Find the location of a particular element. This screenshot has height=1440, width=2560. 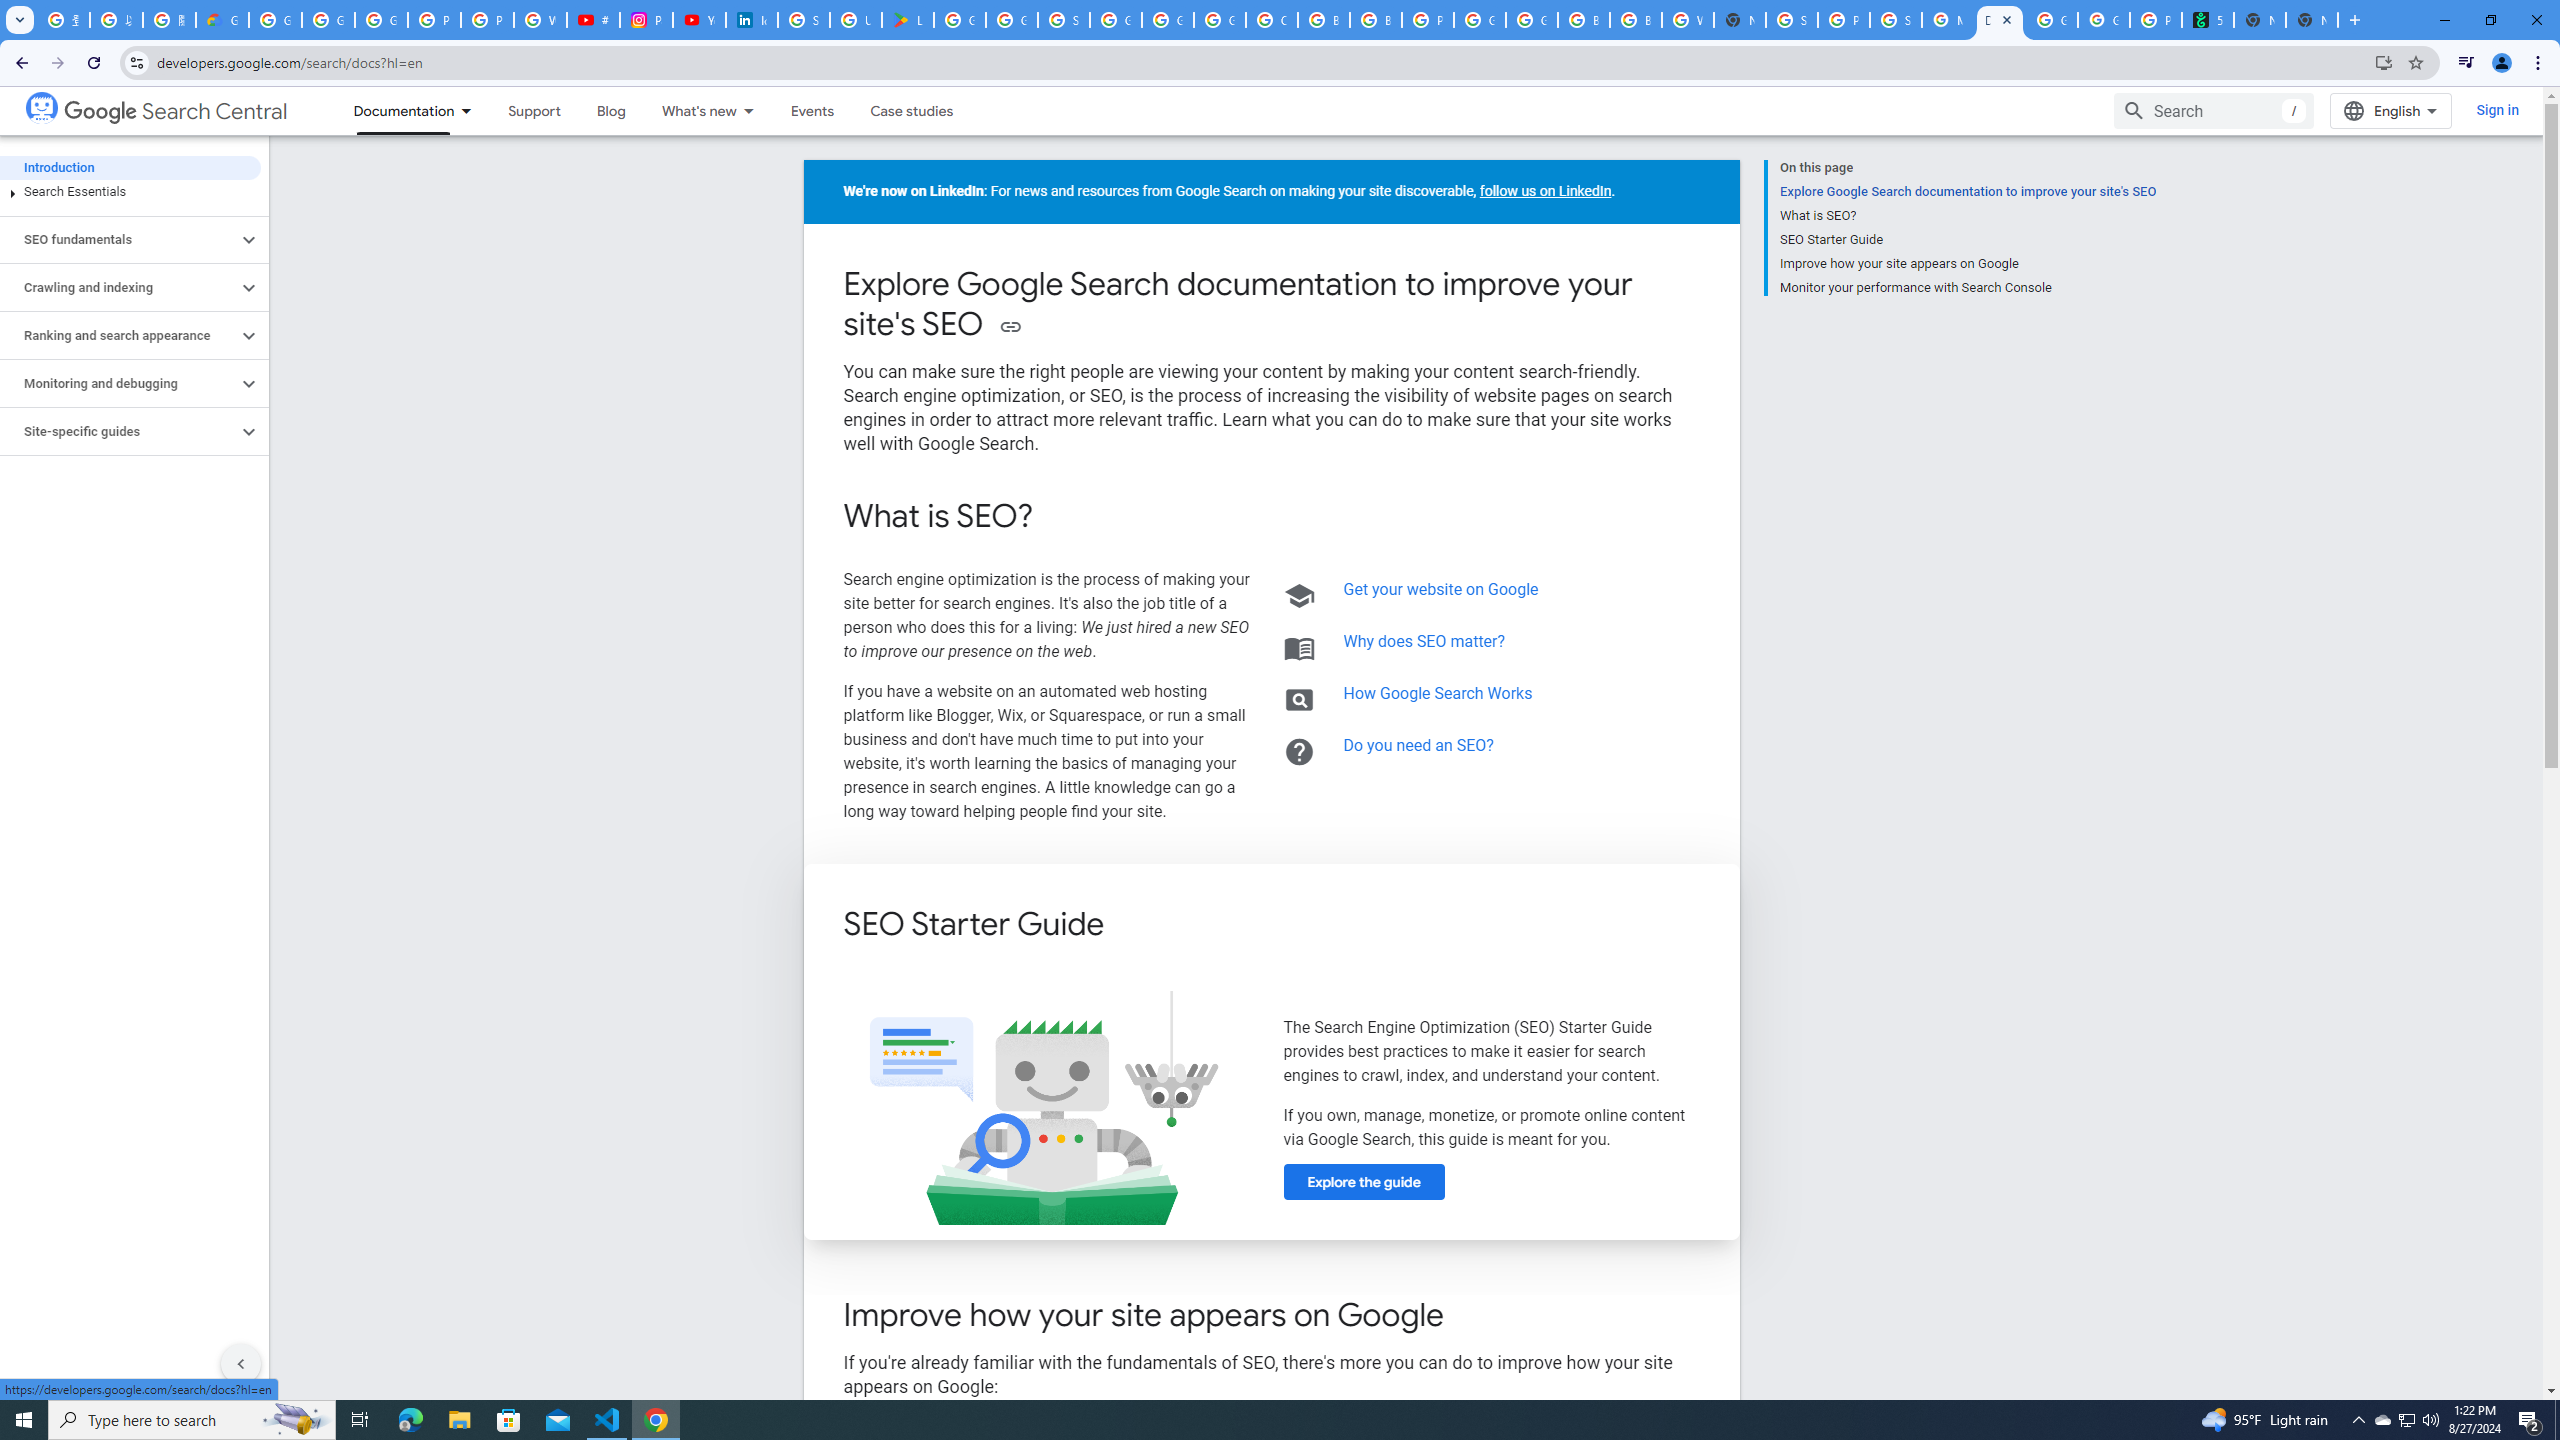

English is located at coordinates (2390, 111).